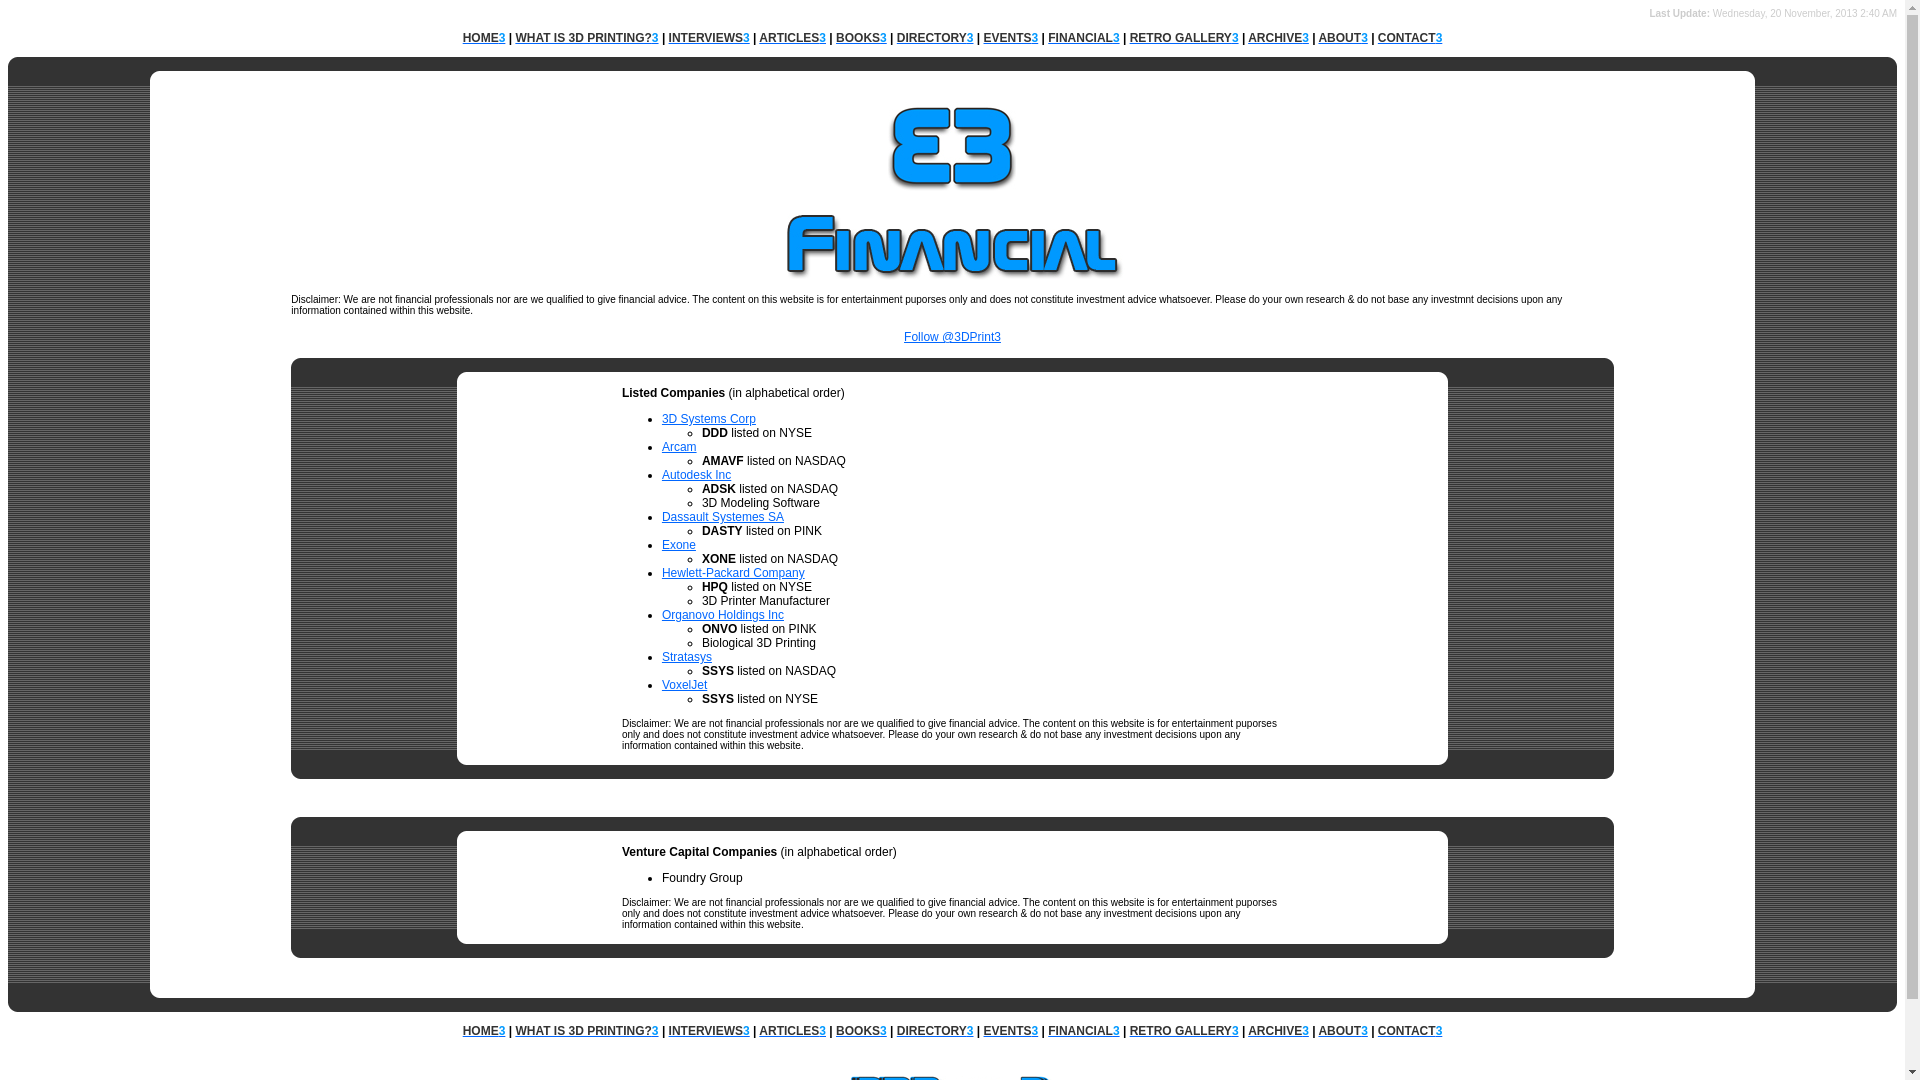 The image size is (1920, 1080). Describe the element at coordinates (1342, 38) in the screenshot. I see `ABOUT3` at that location.